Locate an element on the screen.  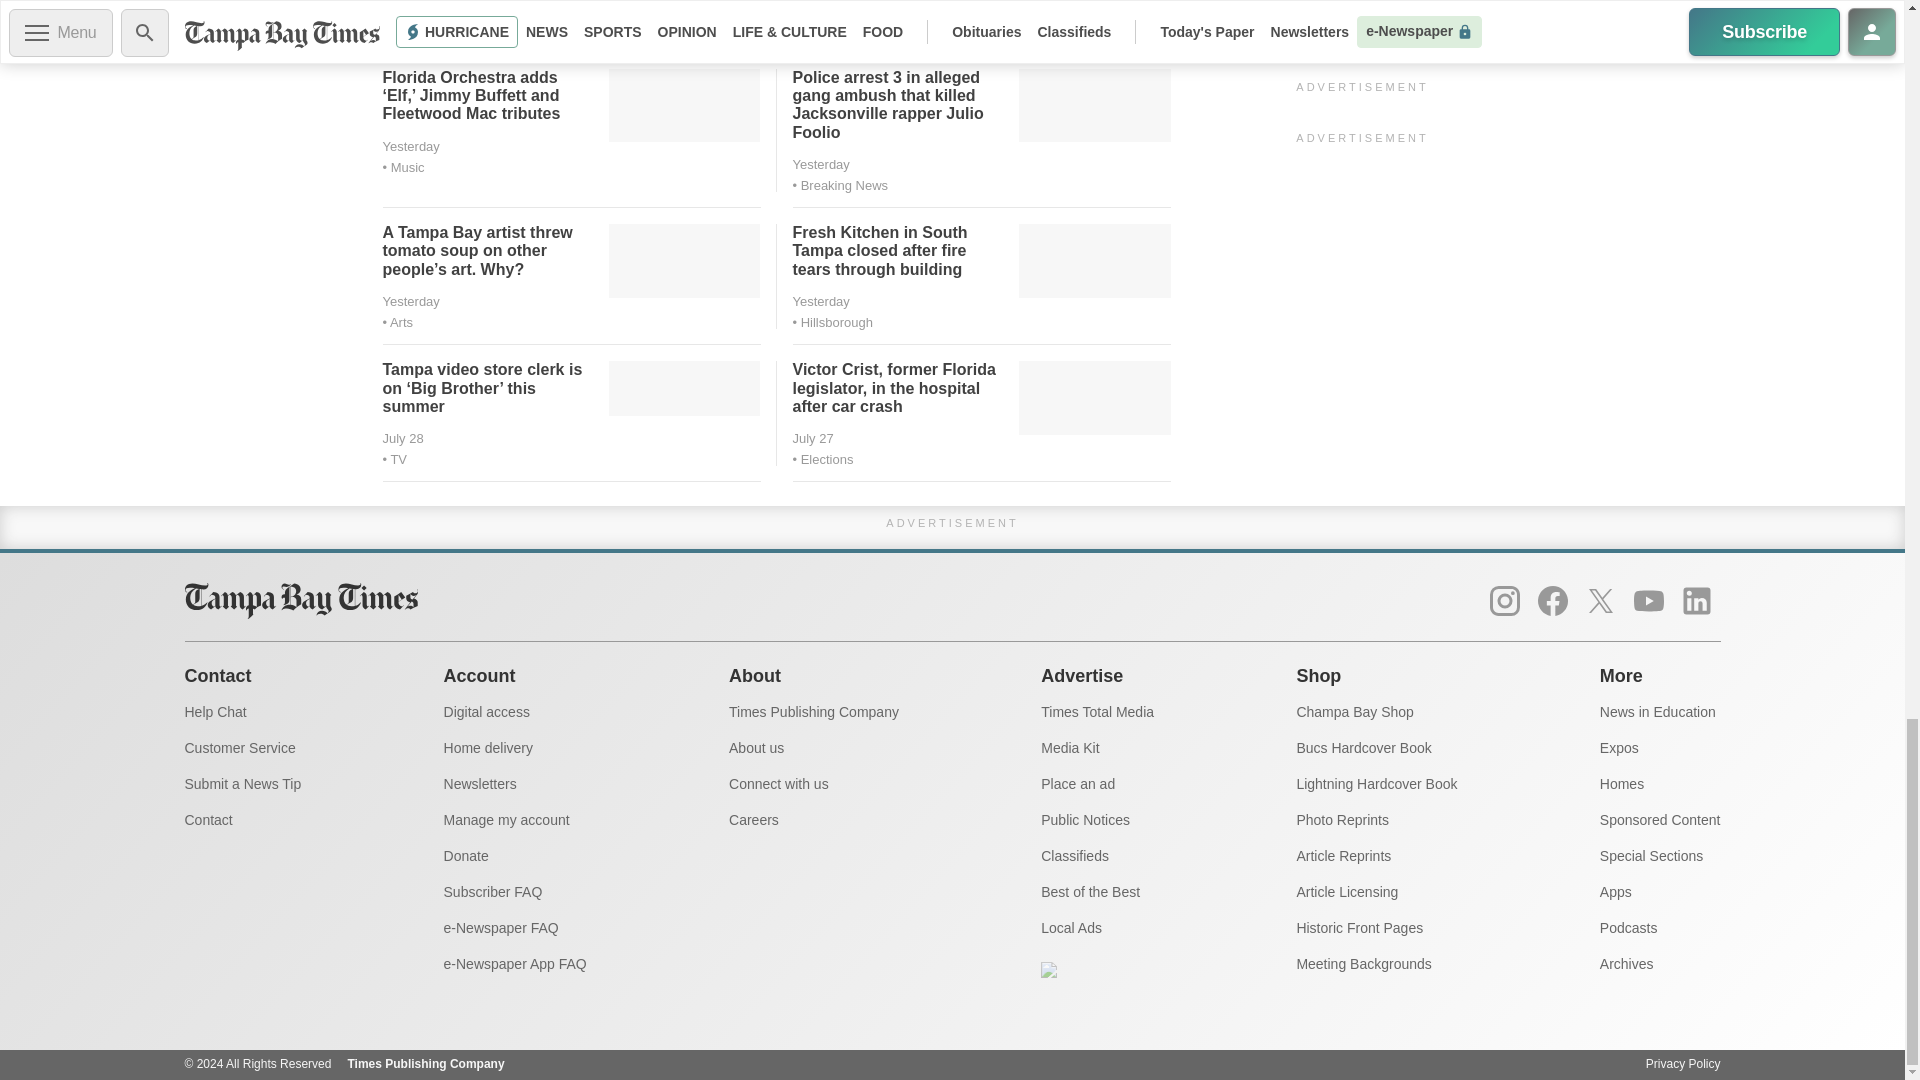
2024-07-30T10:00:00Z is located at coordinates (820, 10).